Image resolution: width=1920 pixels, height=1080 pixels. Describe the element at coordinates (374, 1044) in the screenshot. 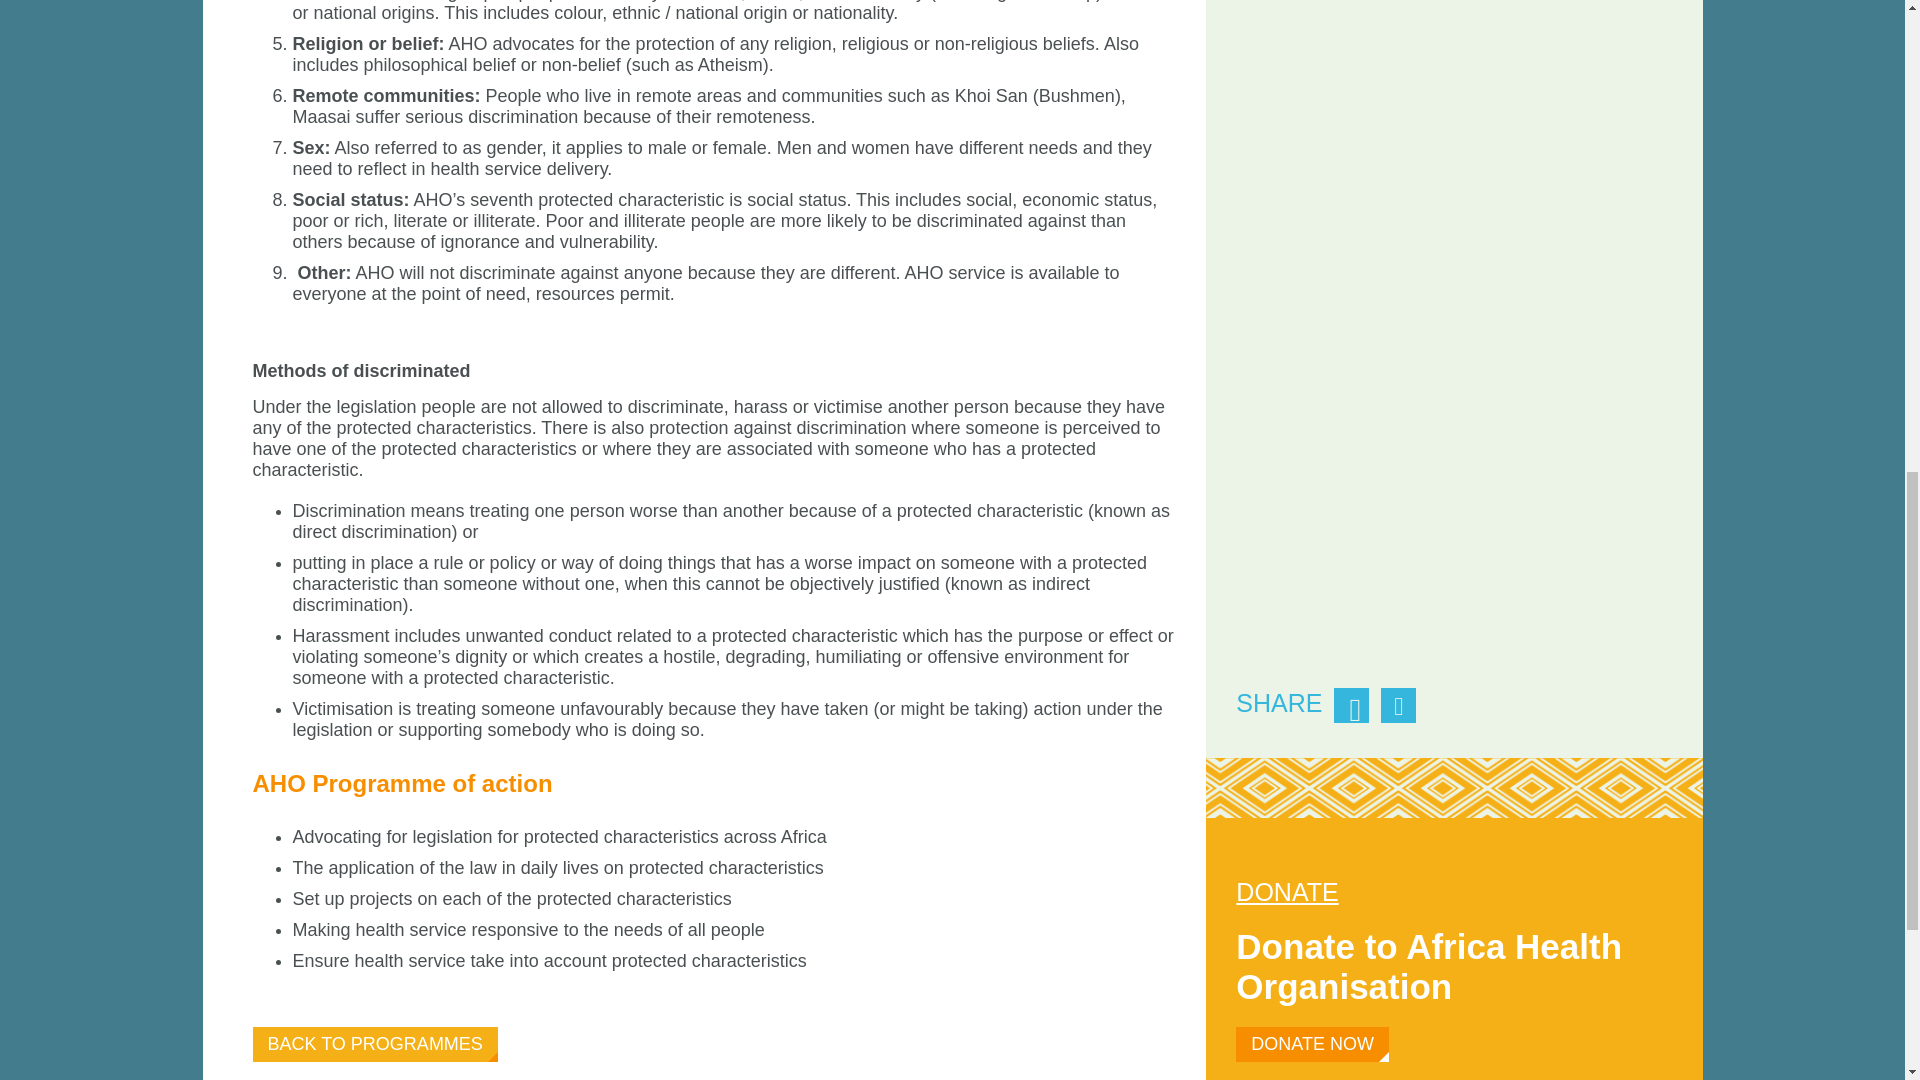

I see `BACK TO PROGRAMMES` at that location.